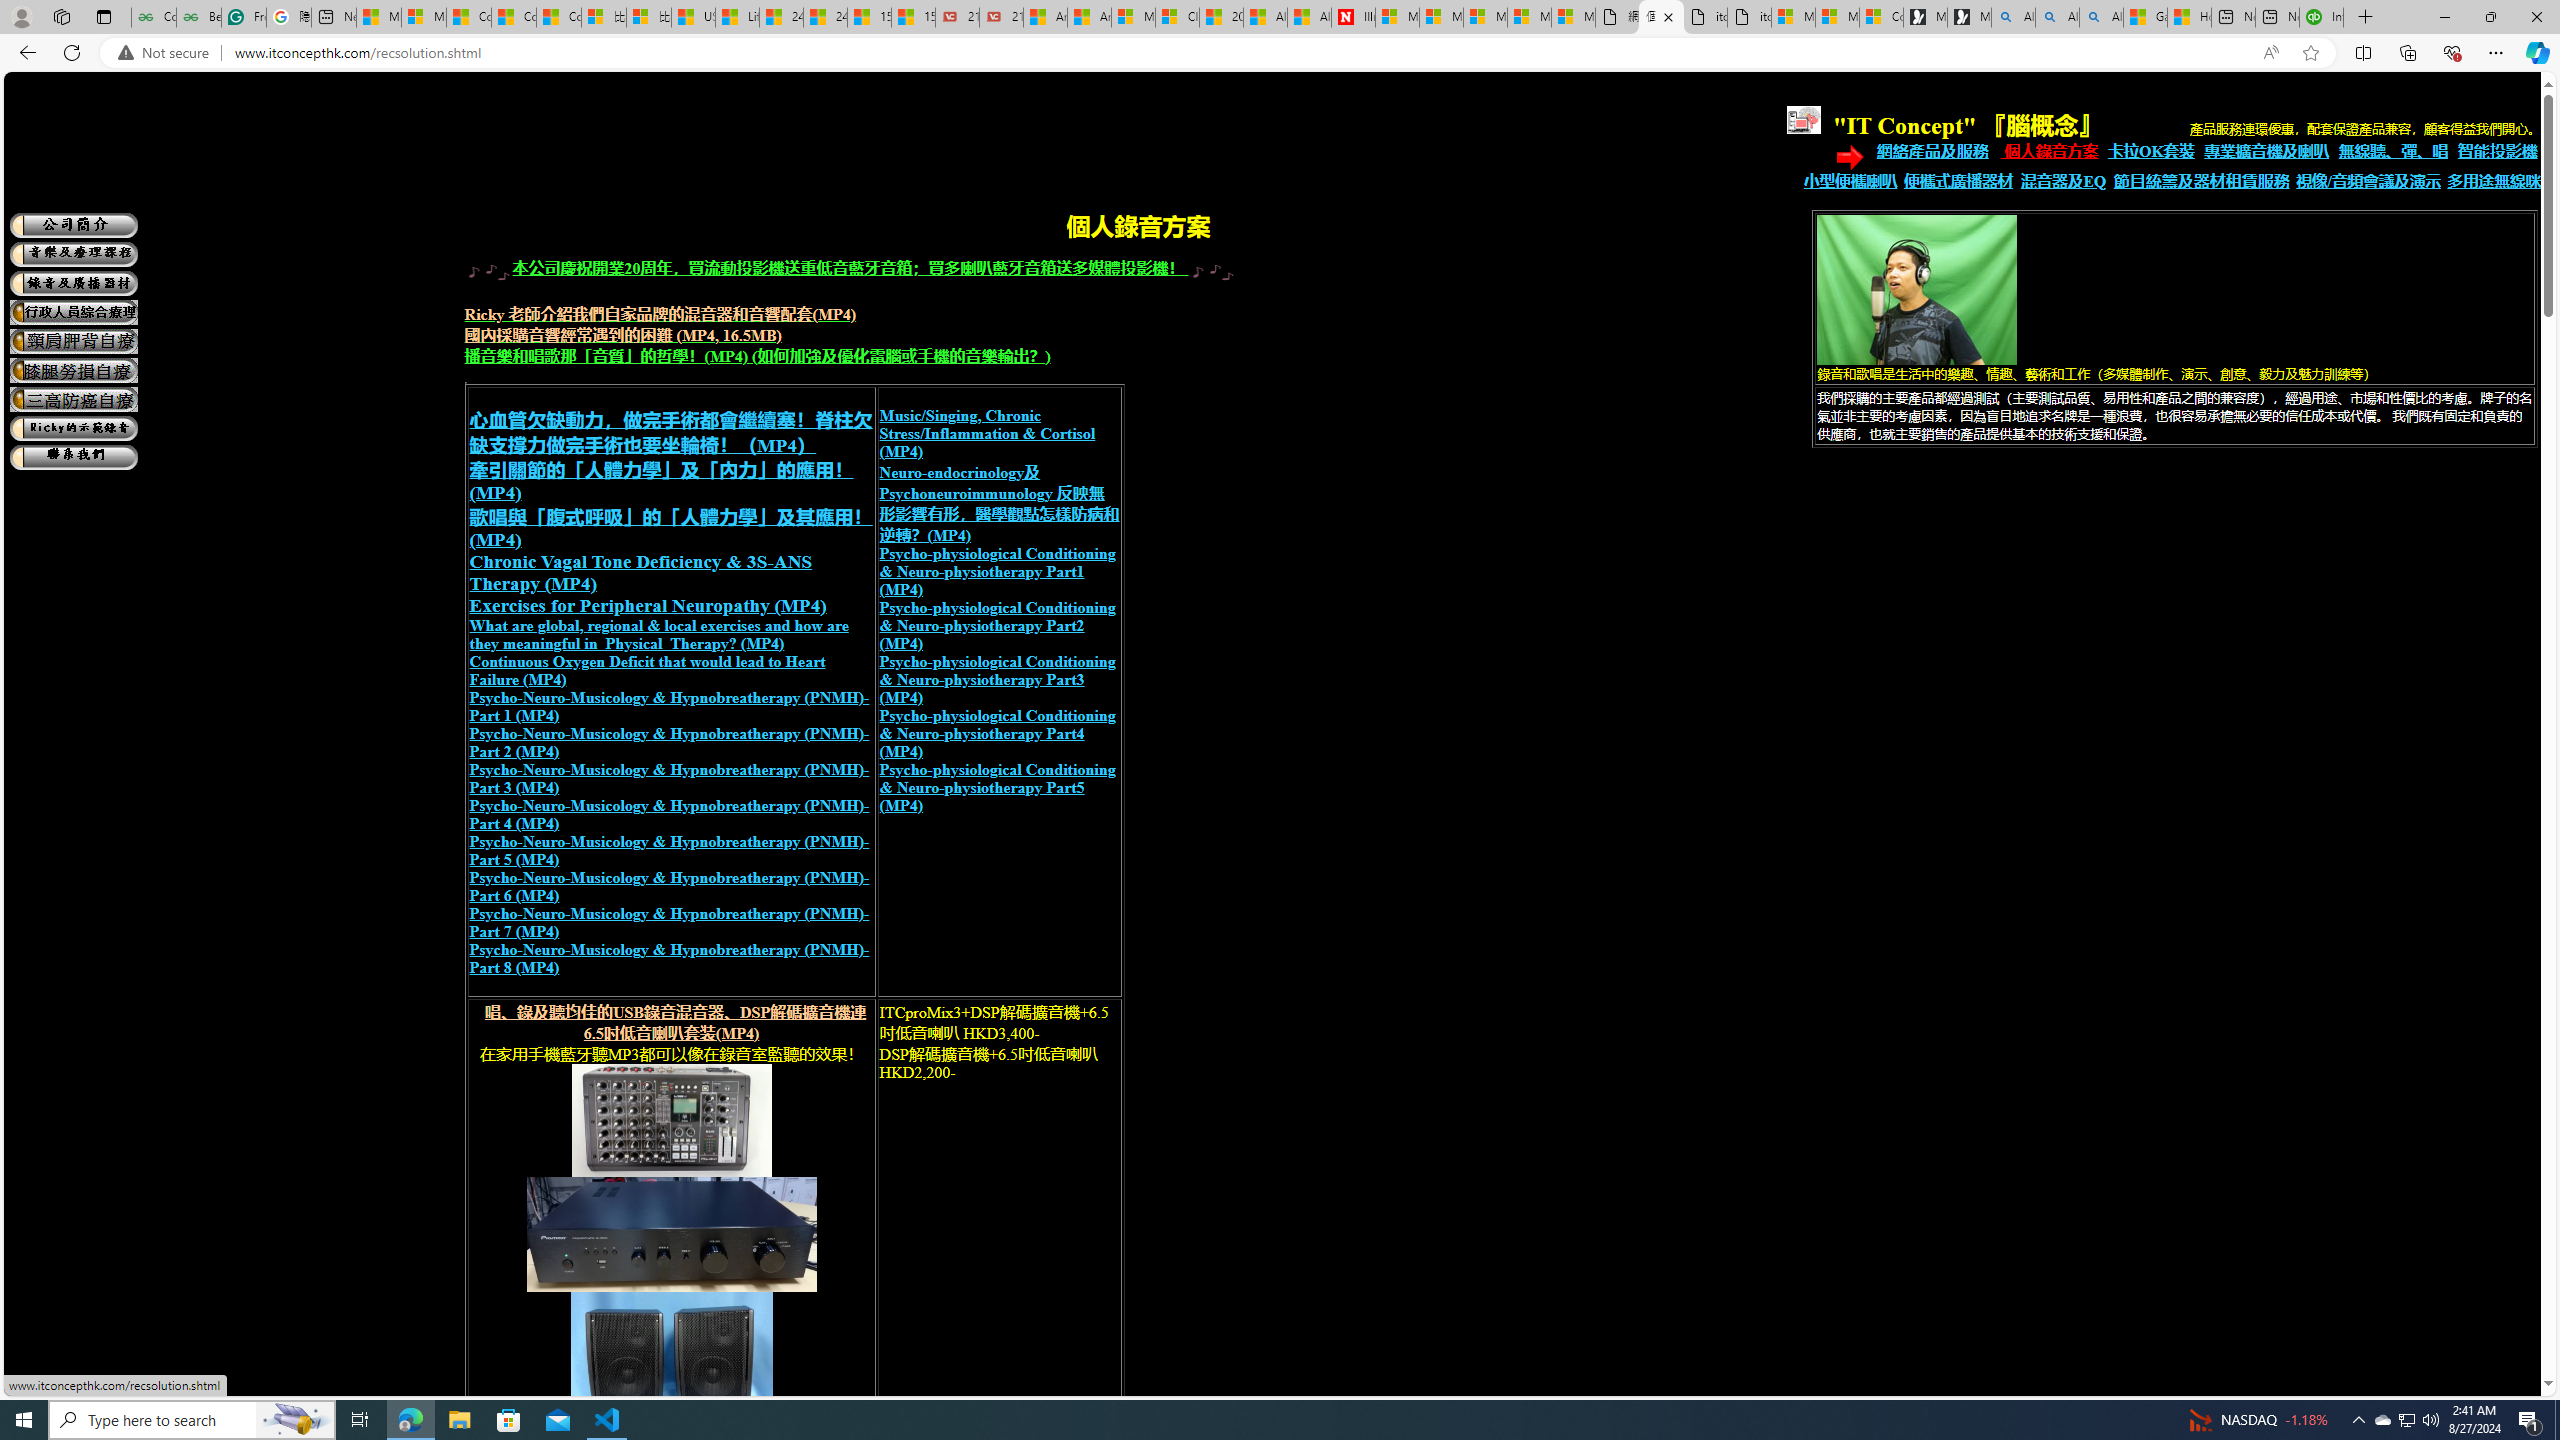 Image resolution: width=2560 pixels, height=1440 pixels. I want to click on Illness news & latest pictures from Newsweek.com, so click(1354, 17).